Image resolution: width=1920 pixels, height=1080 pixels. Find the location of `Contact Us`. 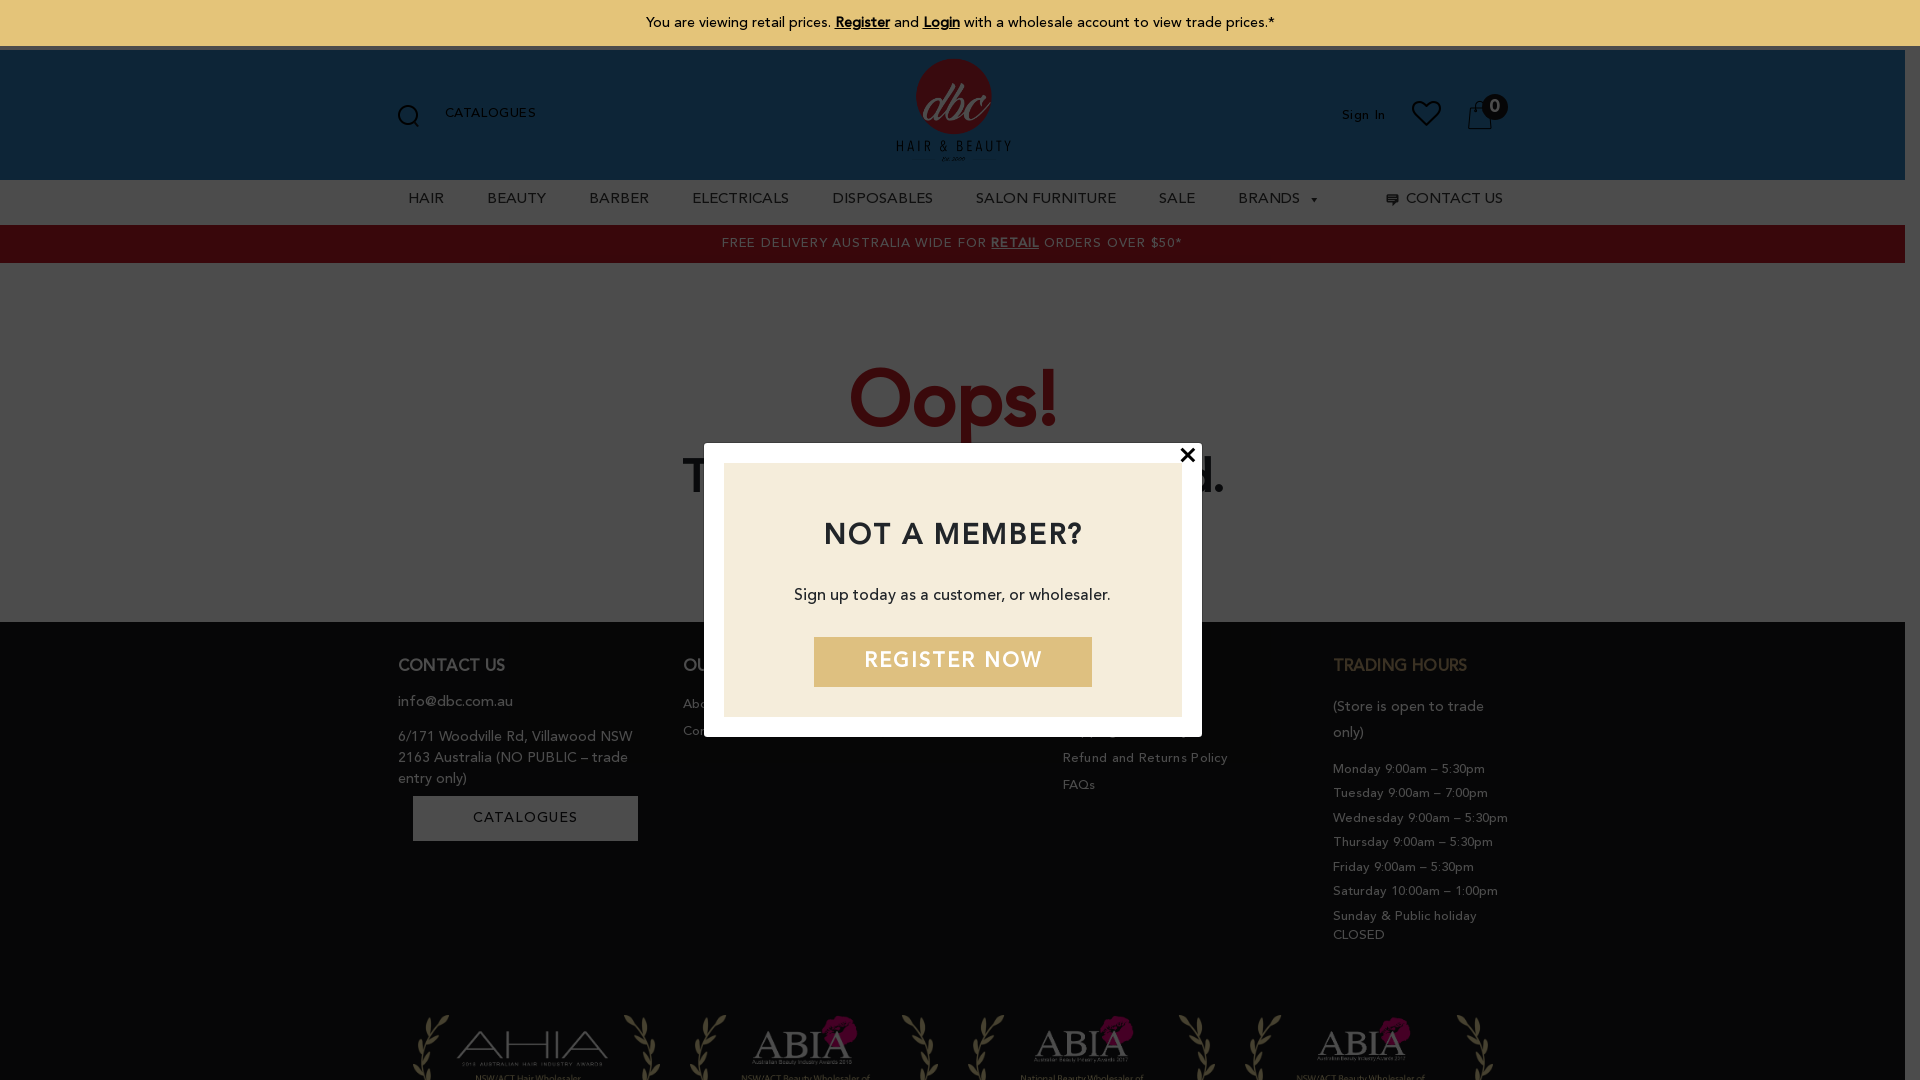

Contact Us is located at coordinates (716, 732).